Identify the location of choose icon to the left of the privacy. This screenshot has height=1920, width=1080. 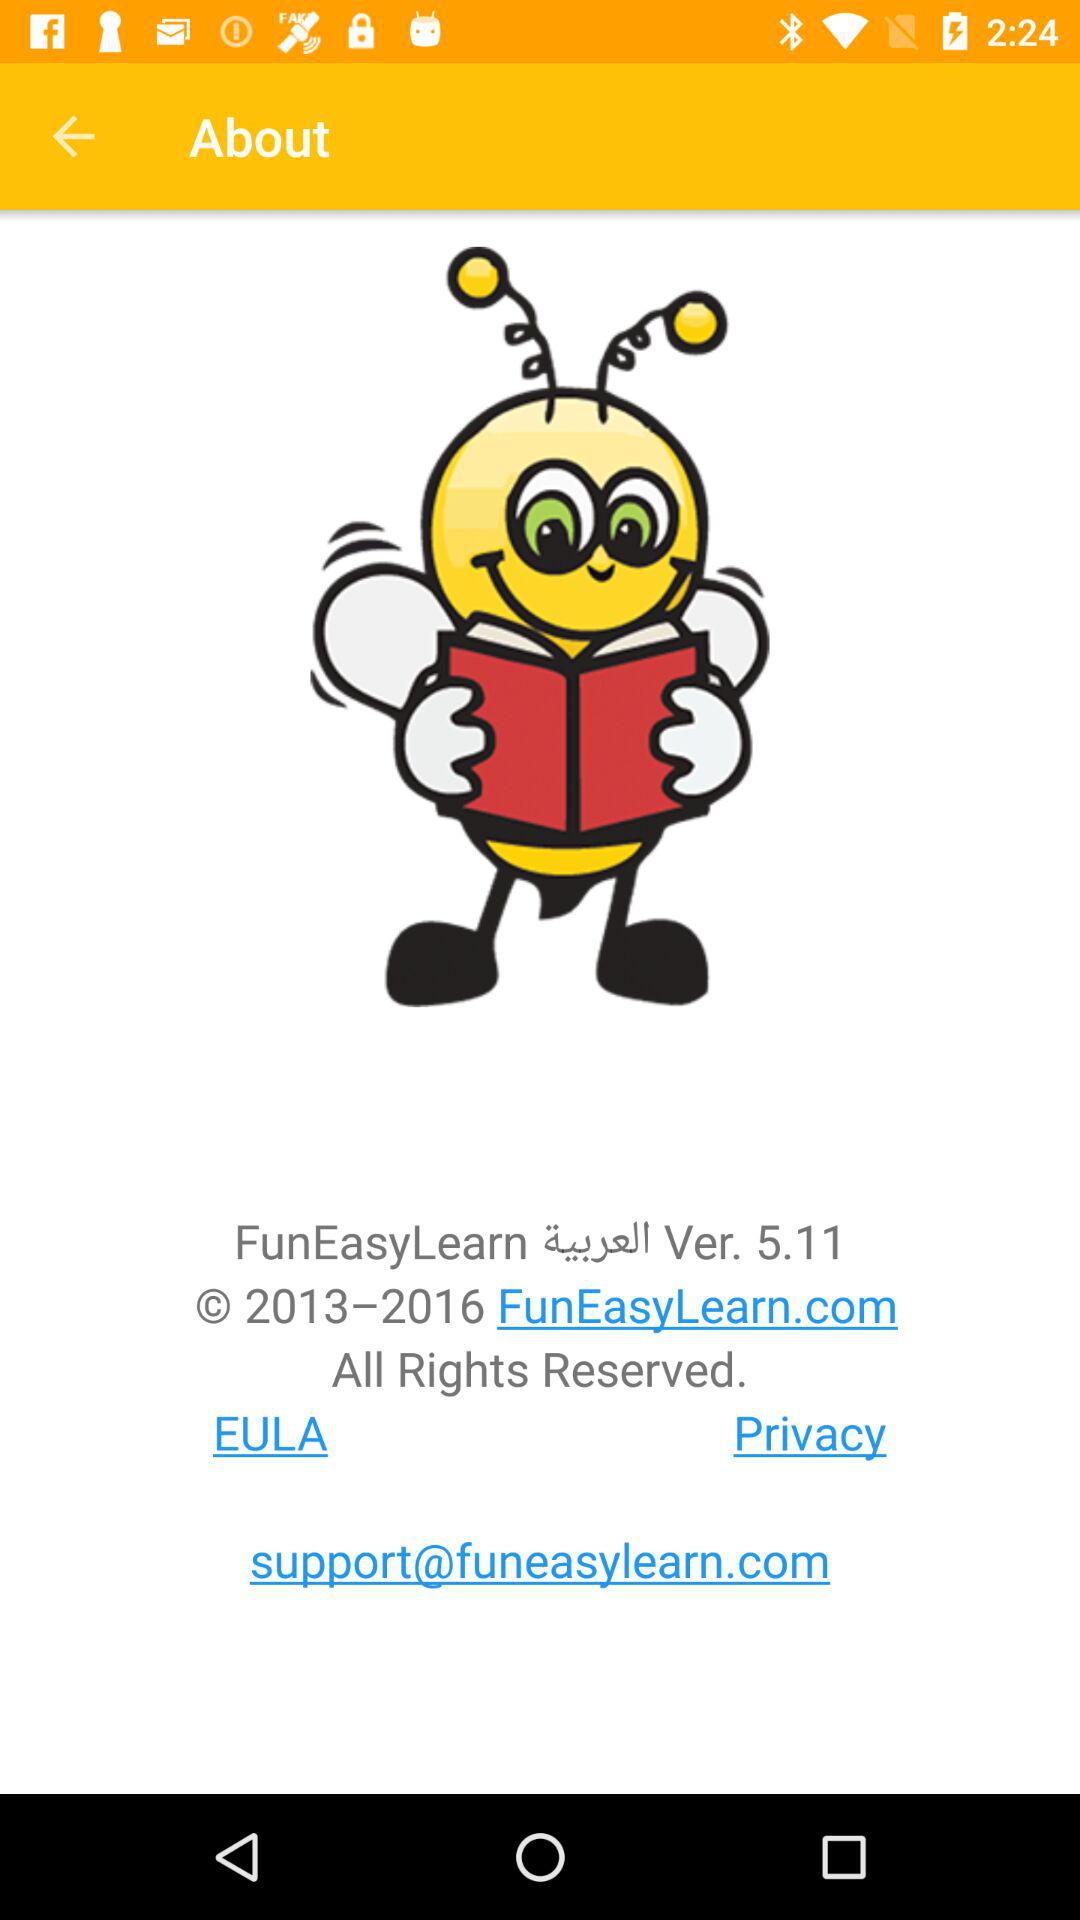
(270, 1432).